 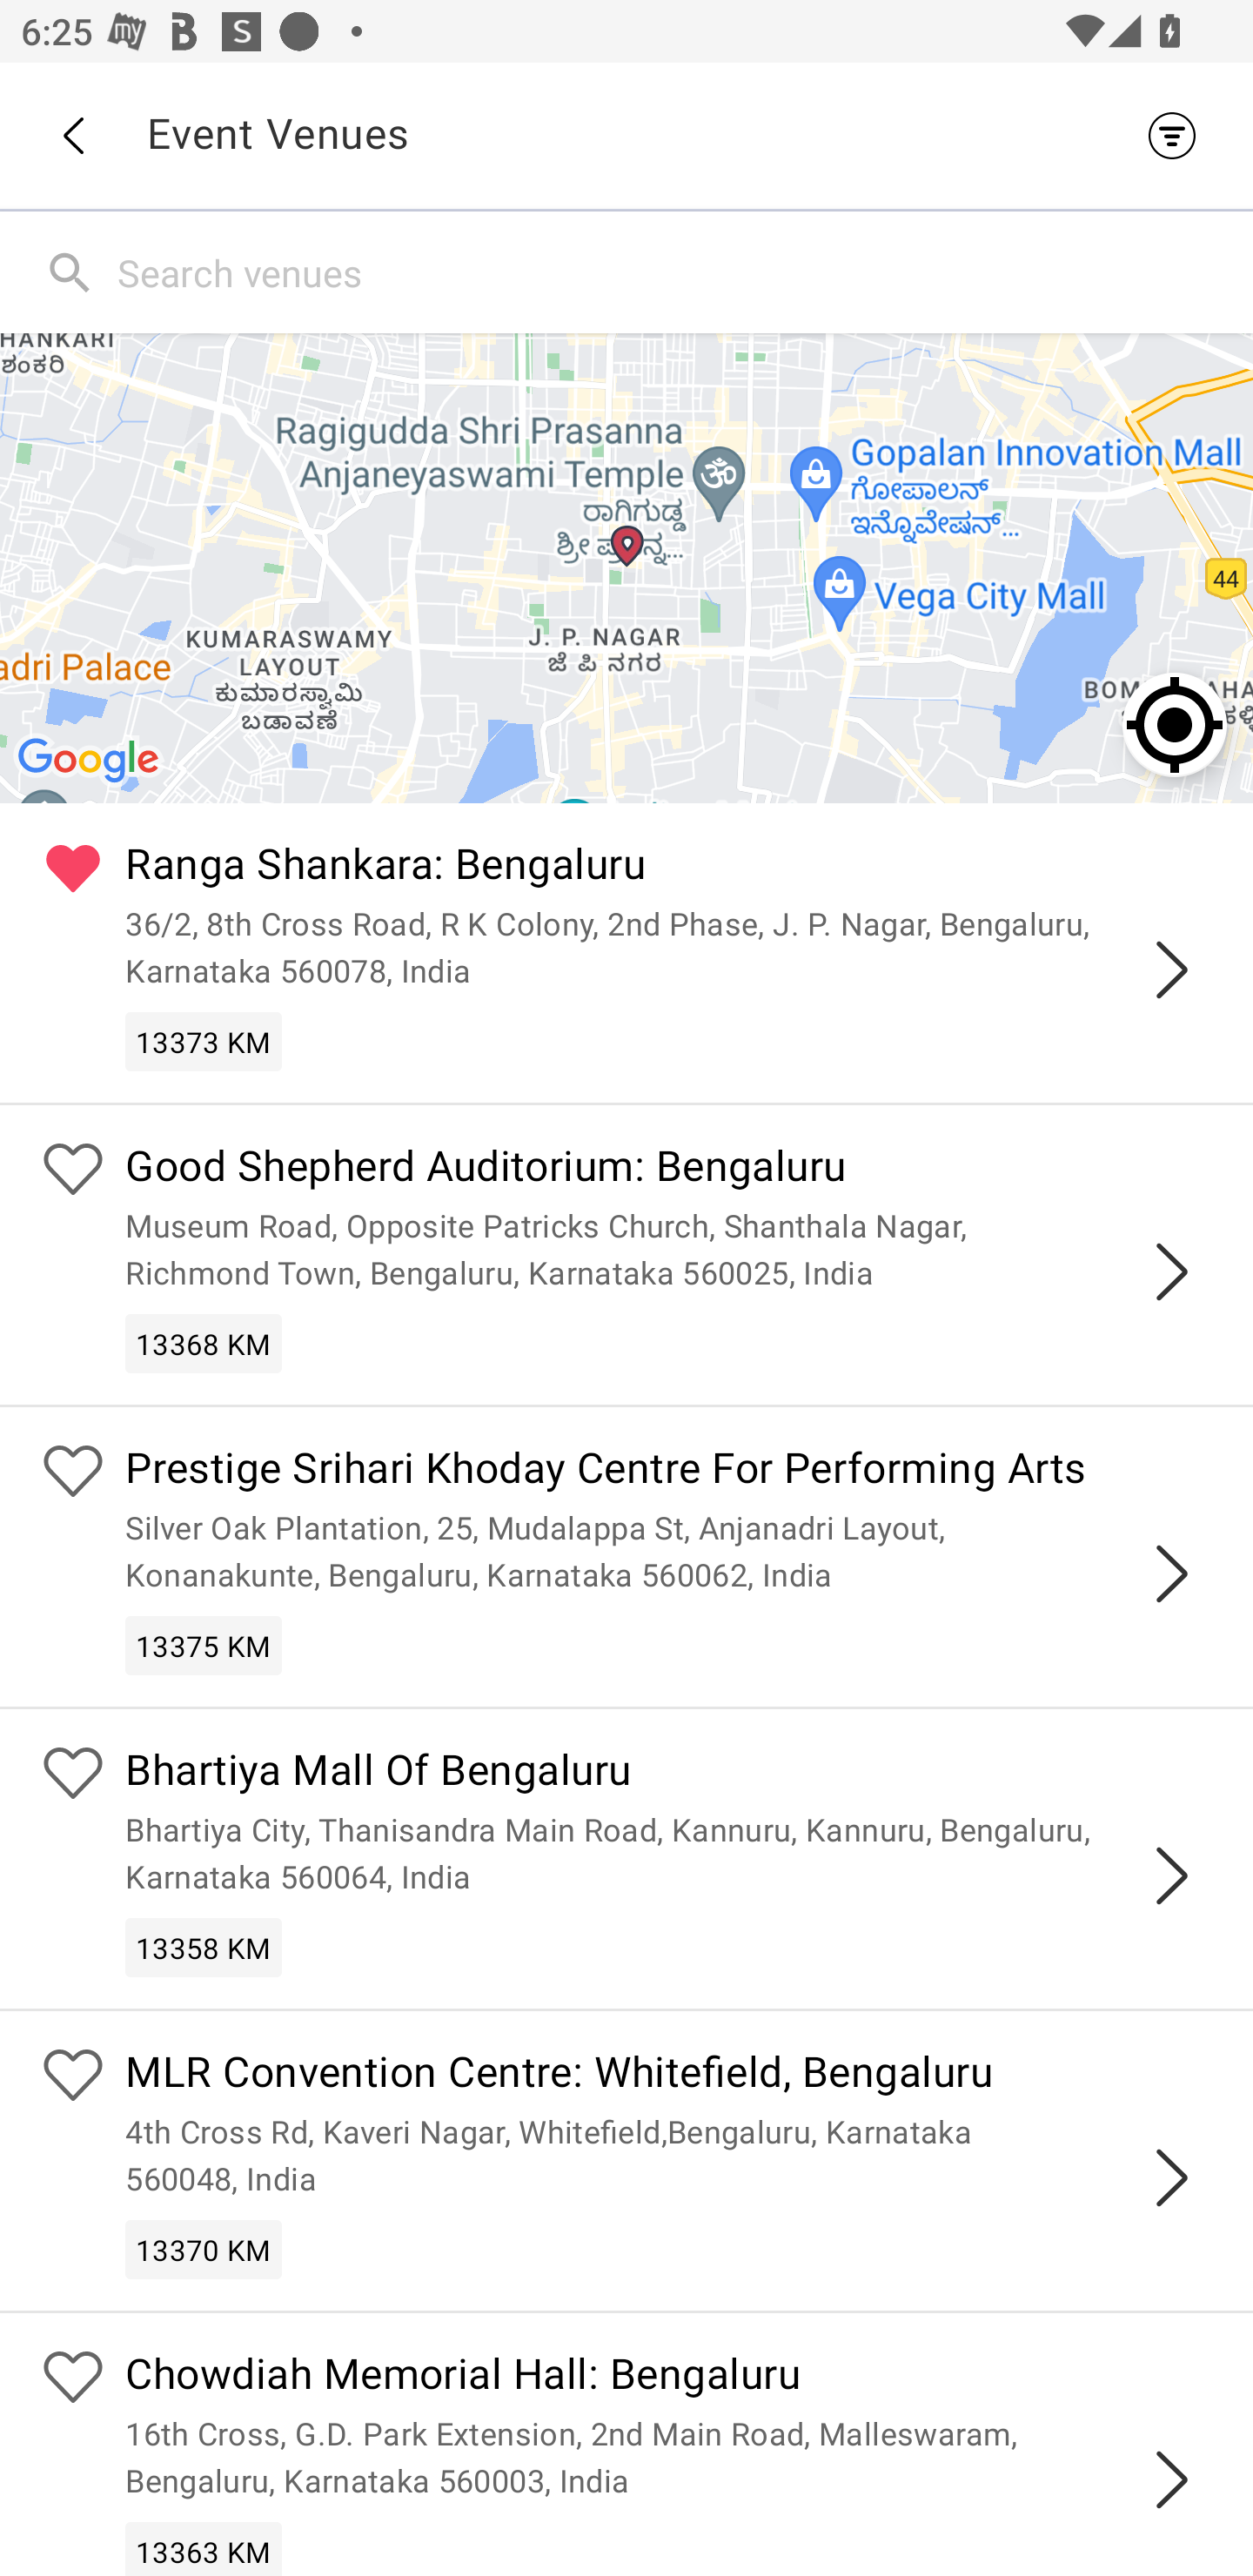 I want to click on 13368 KM, so click(x=204, y=1343).